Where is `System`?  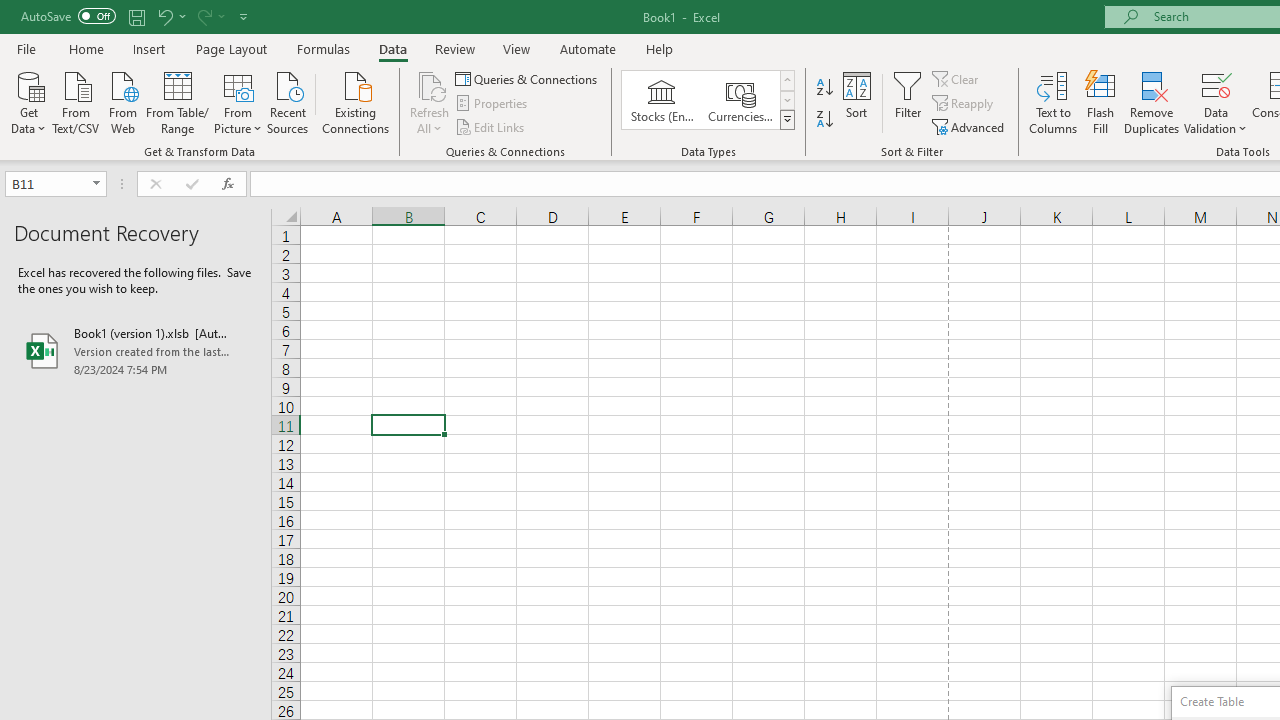
System is located at coordinates (10, 11).